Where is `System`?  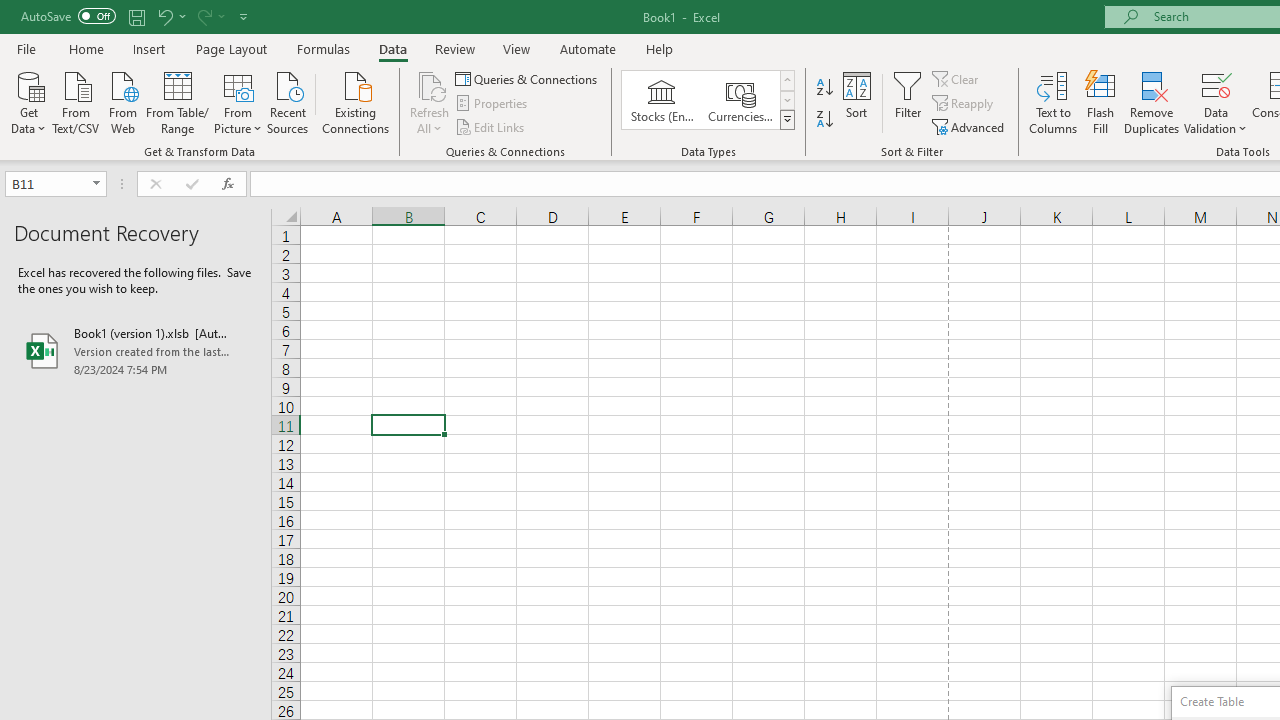
System is located at coordinates (10, 11).